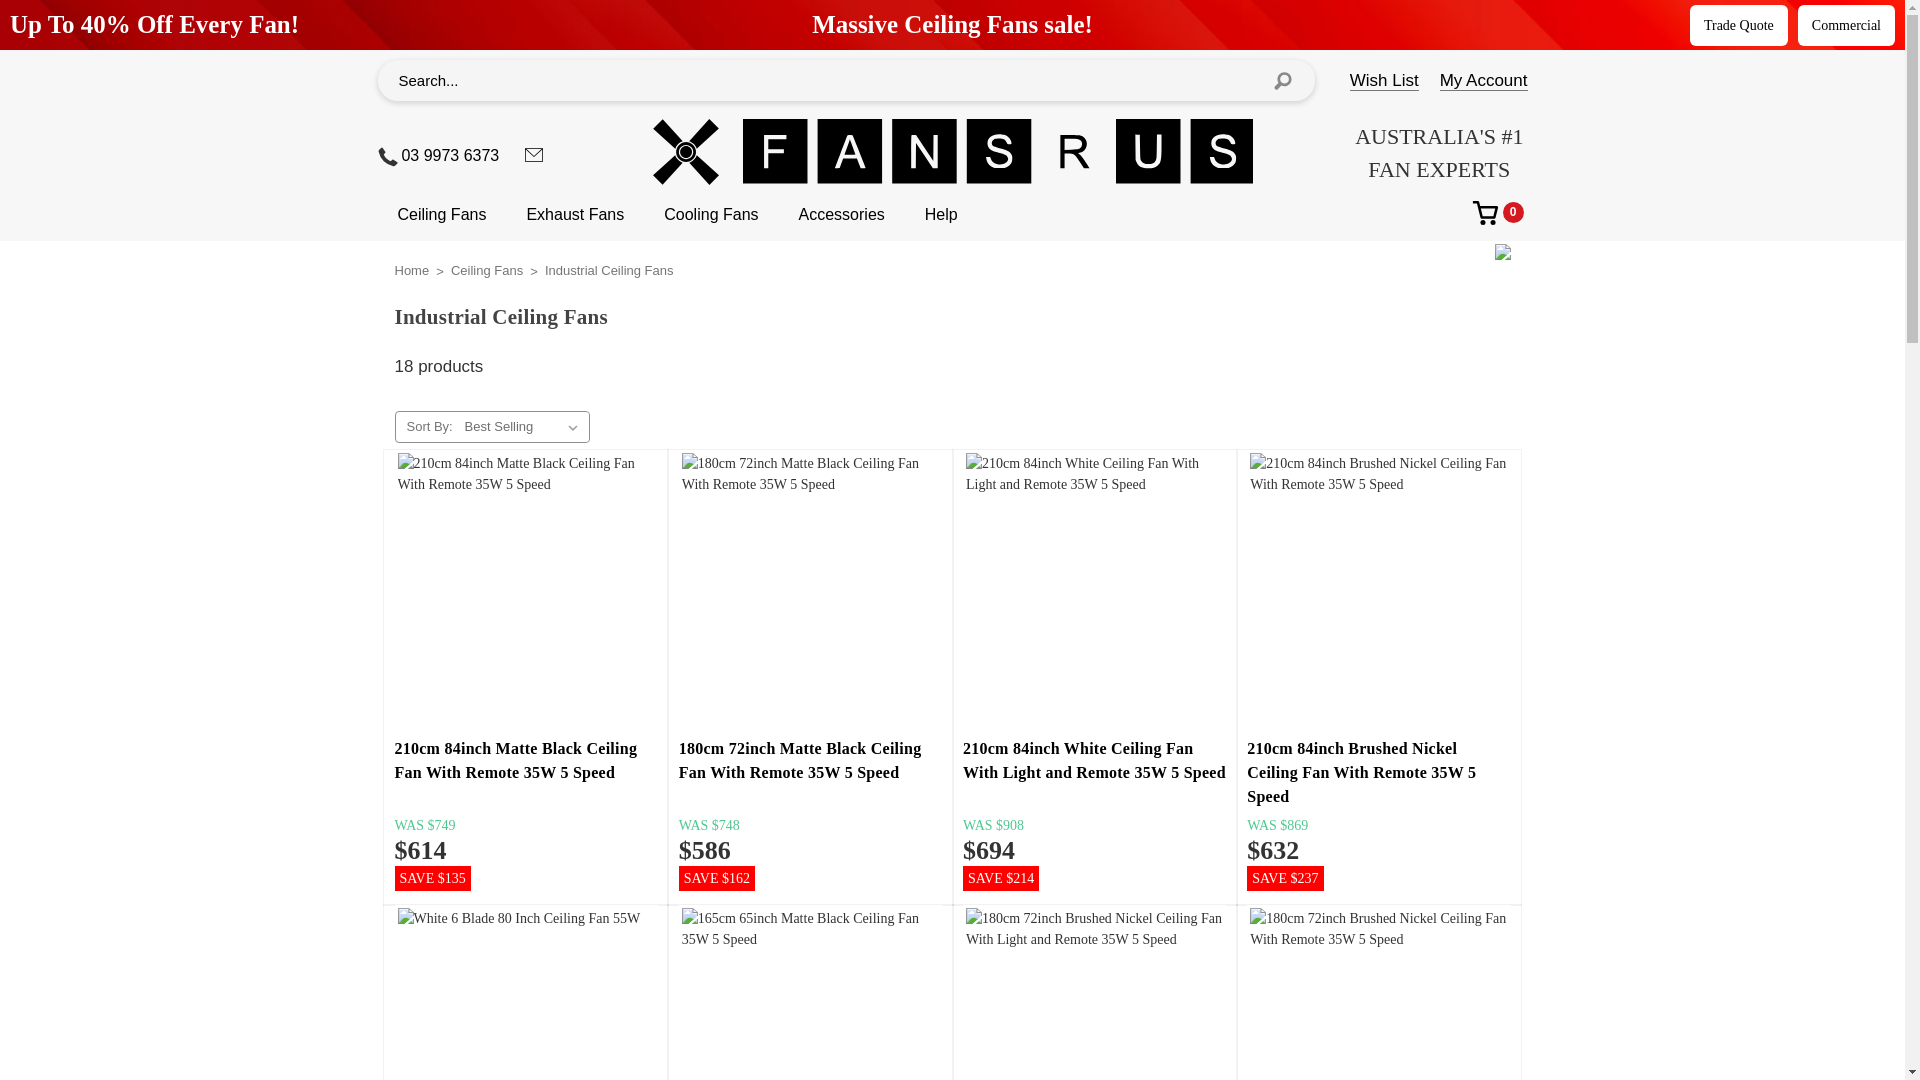 This screenshot has width=1920, height=1080. What do you see at coordinates (526, 587) in the screenshot?
I see `210cm 84inch Matte Black Ceiling Fan With Remote 35W 5 Speed` at bounding box center [526, 587].